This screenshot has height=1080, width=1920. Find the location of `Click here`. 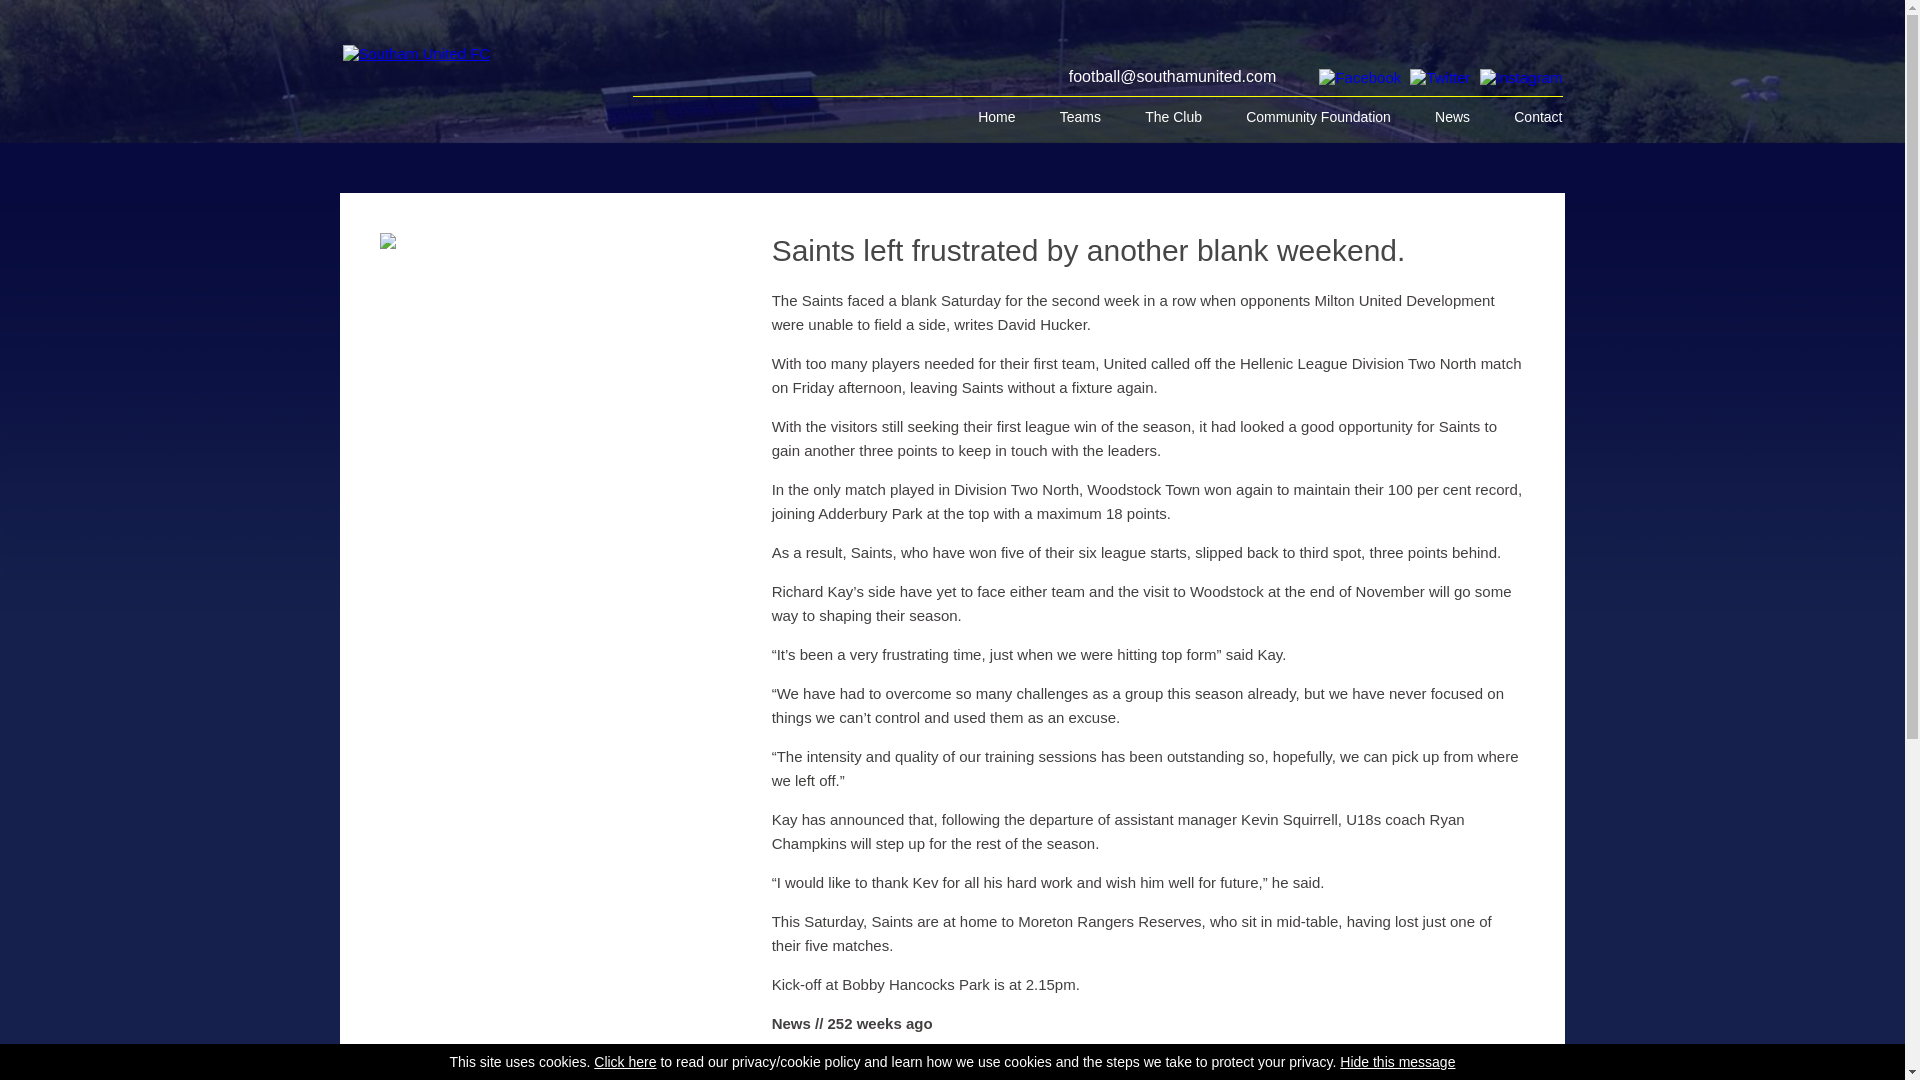

Click here is located at coordinates (624, 1062).